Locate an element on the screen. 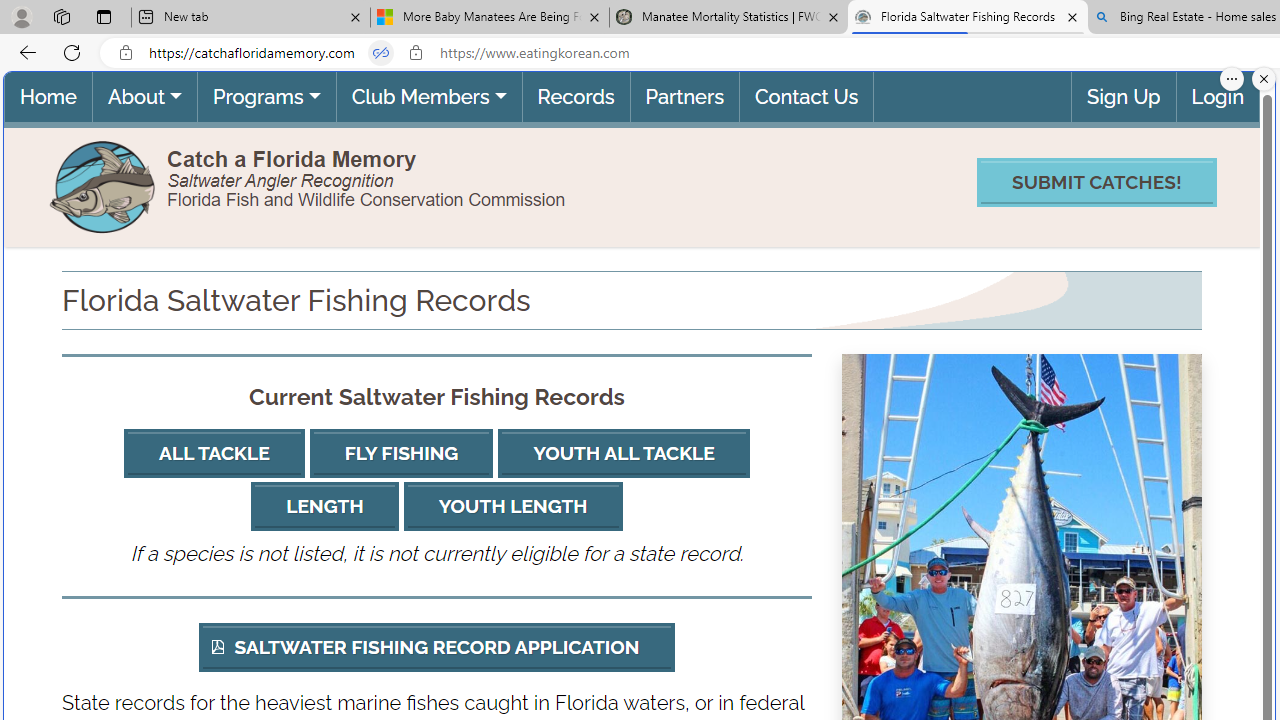 This screenshot has width=1280, height=720. Records is located at coordinates (574, 96).